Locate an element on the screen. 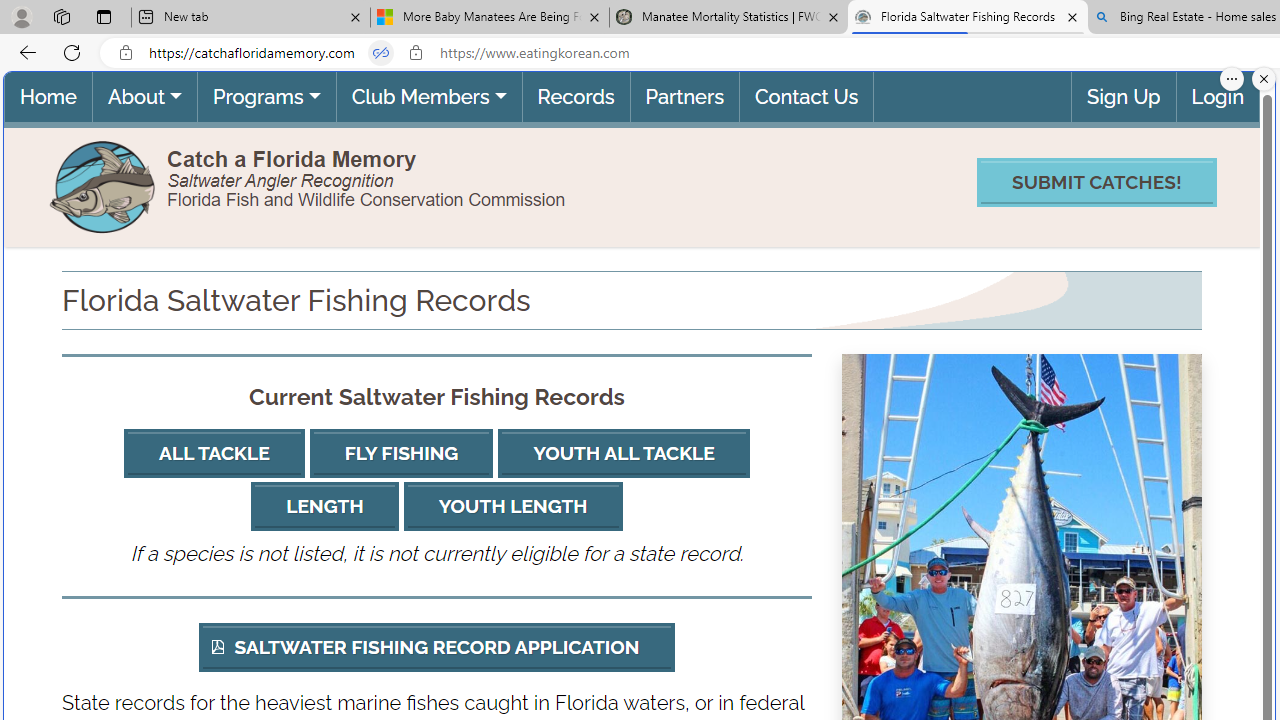 This screenshot has width=1280, height=720. Records is located at coordinates (574, 96).